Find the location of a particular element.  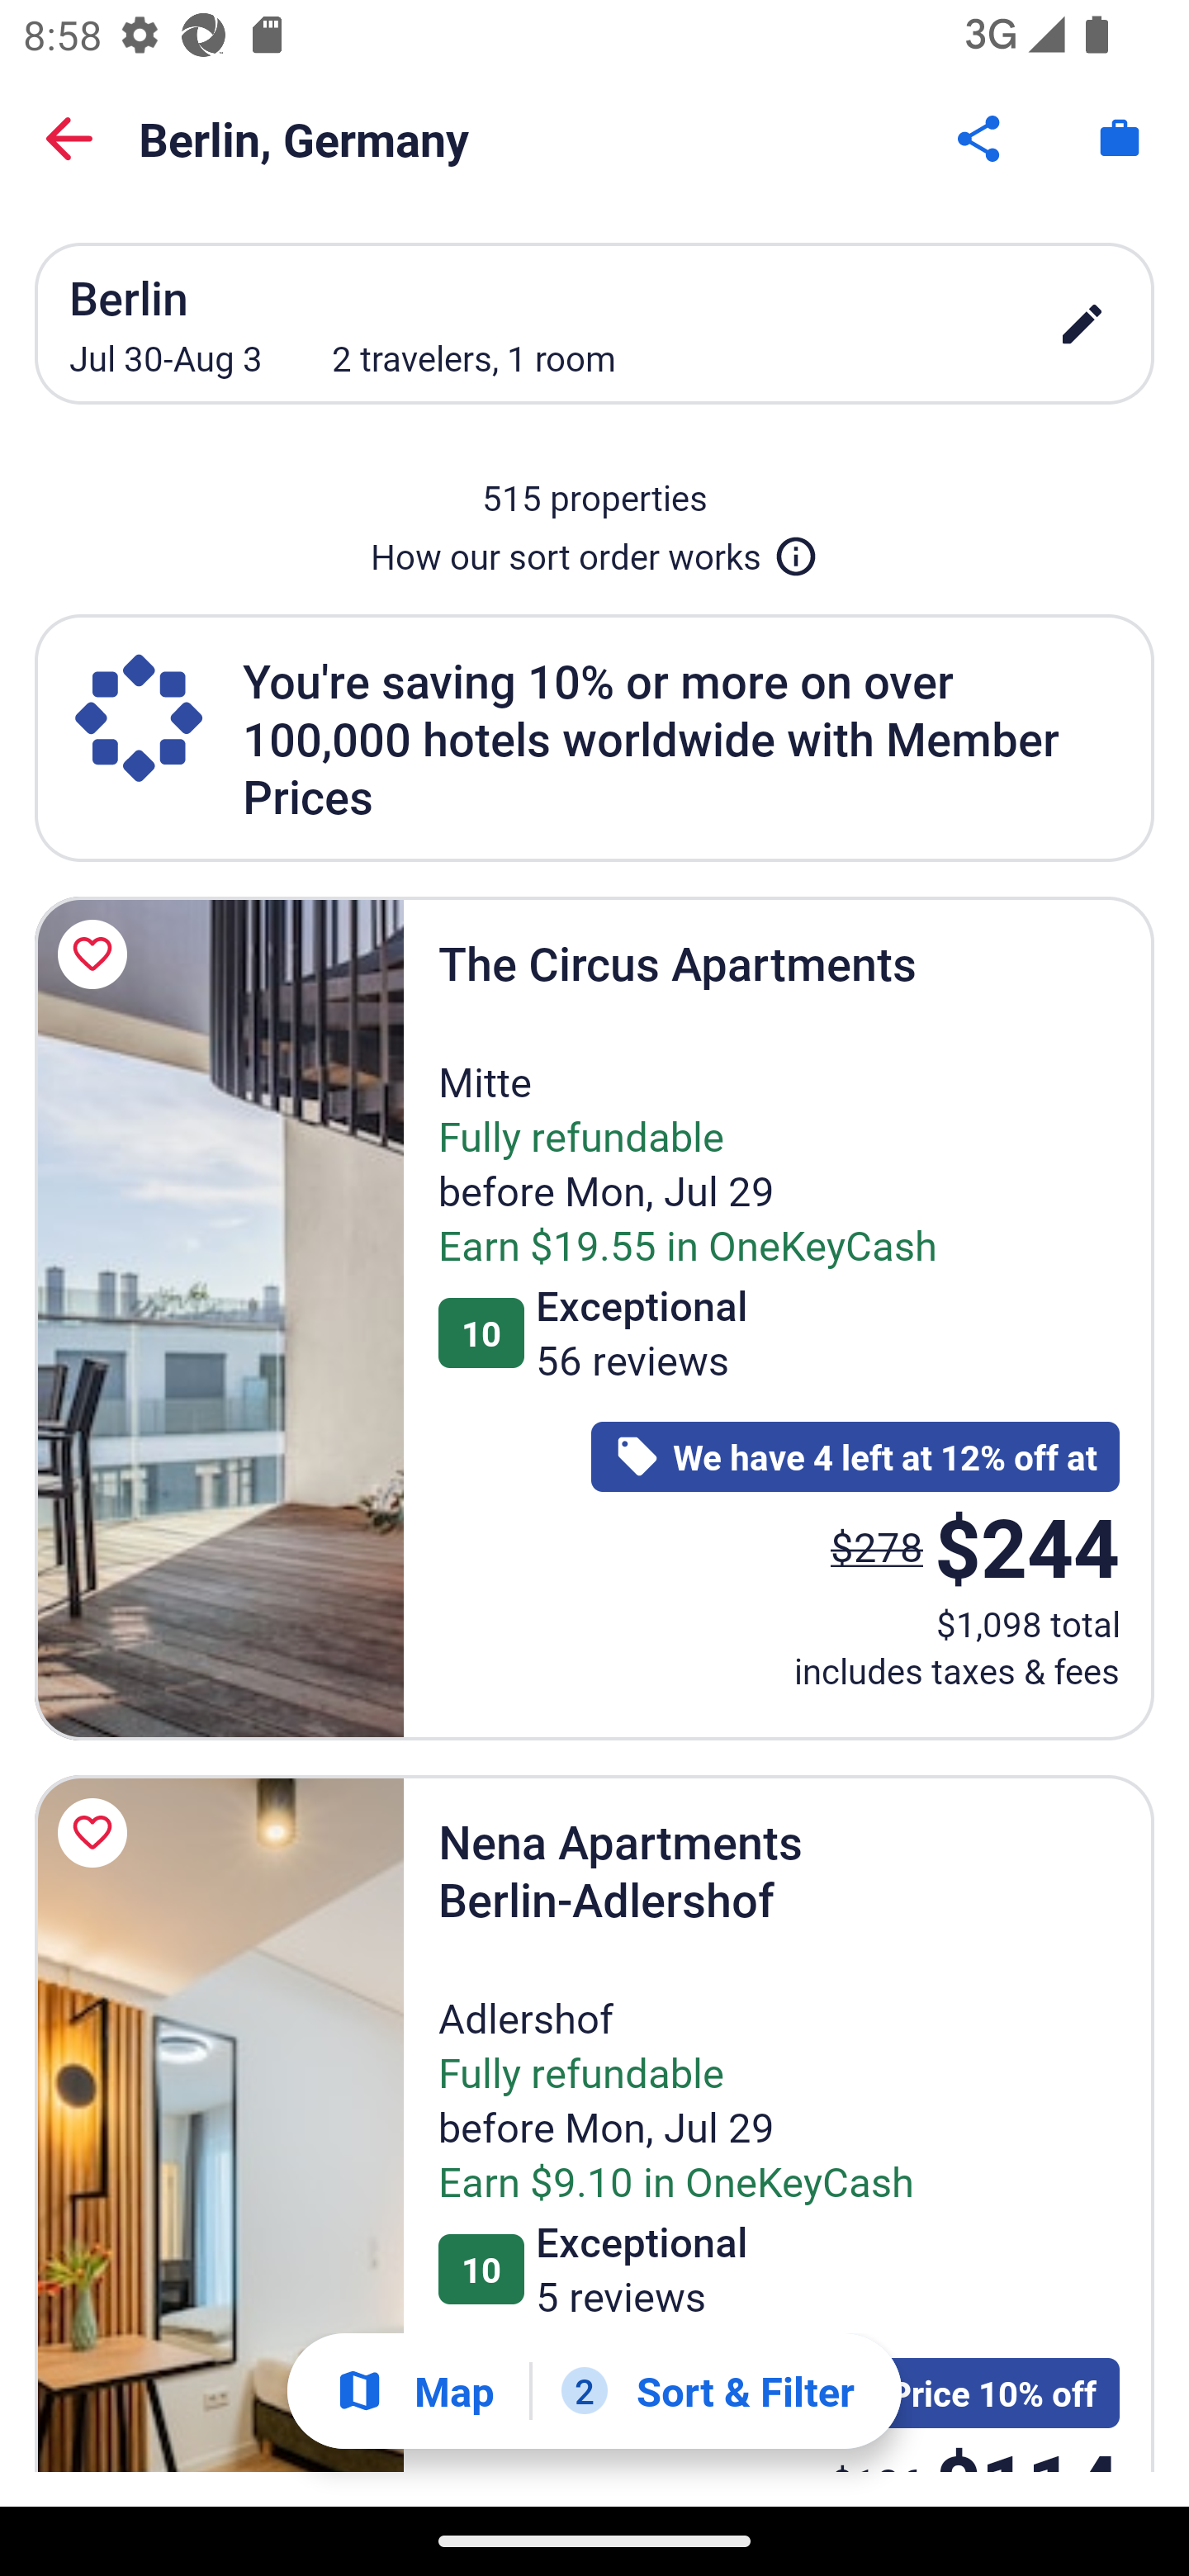

How our sort order works is located at coordinates (594, 550).